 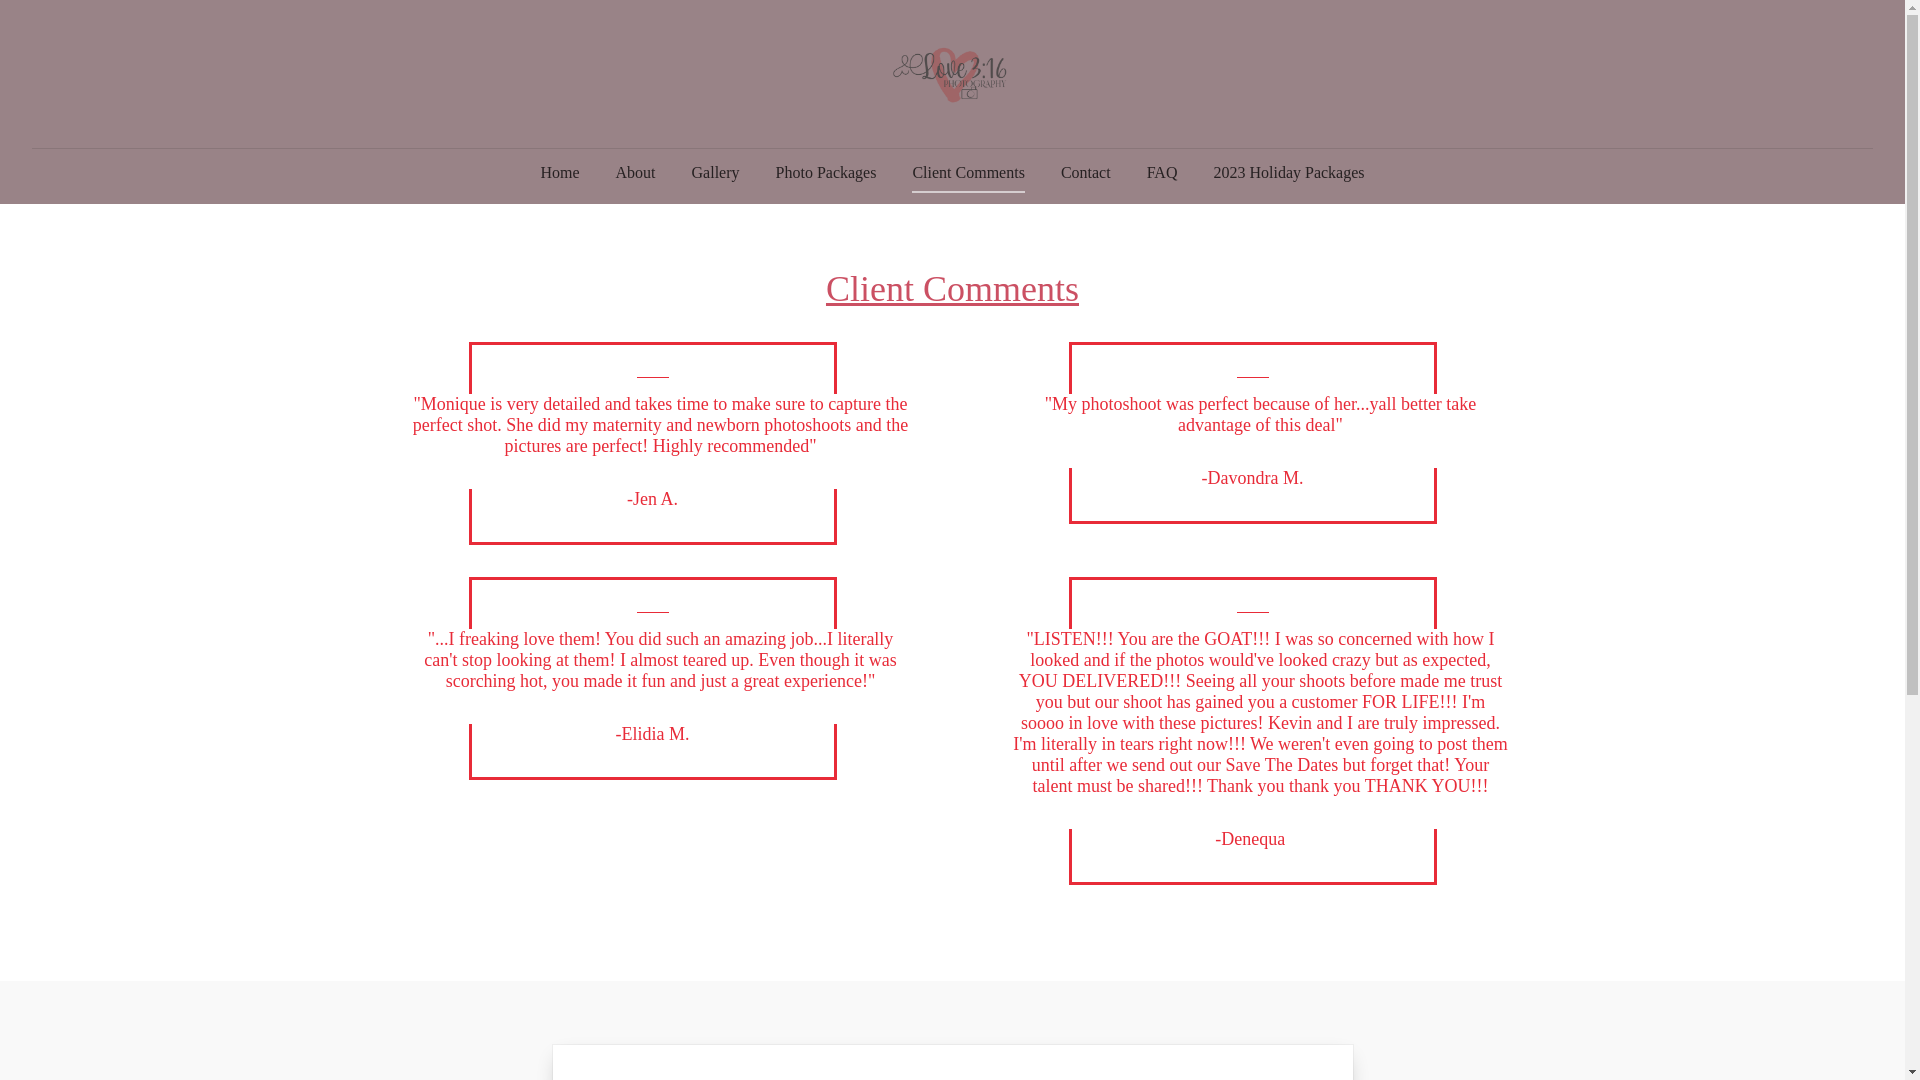 I want to click on Home, so click(x=560, y=173).